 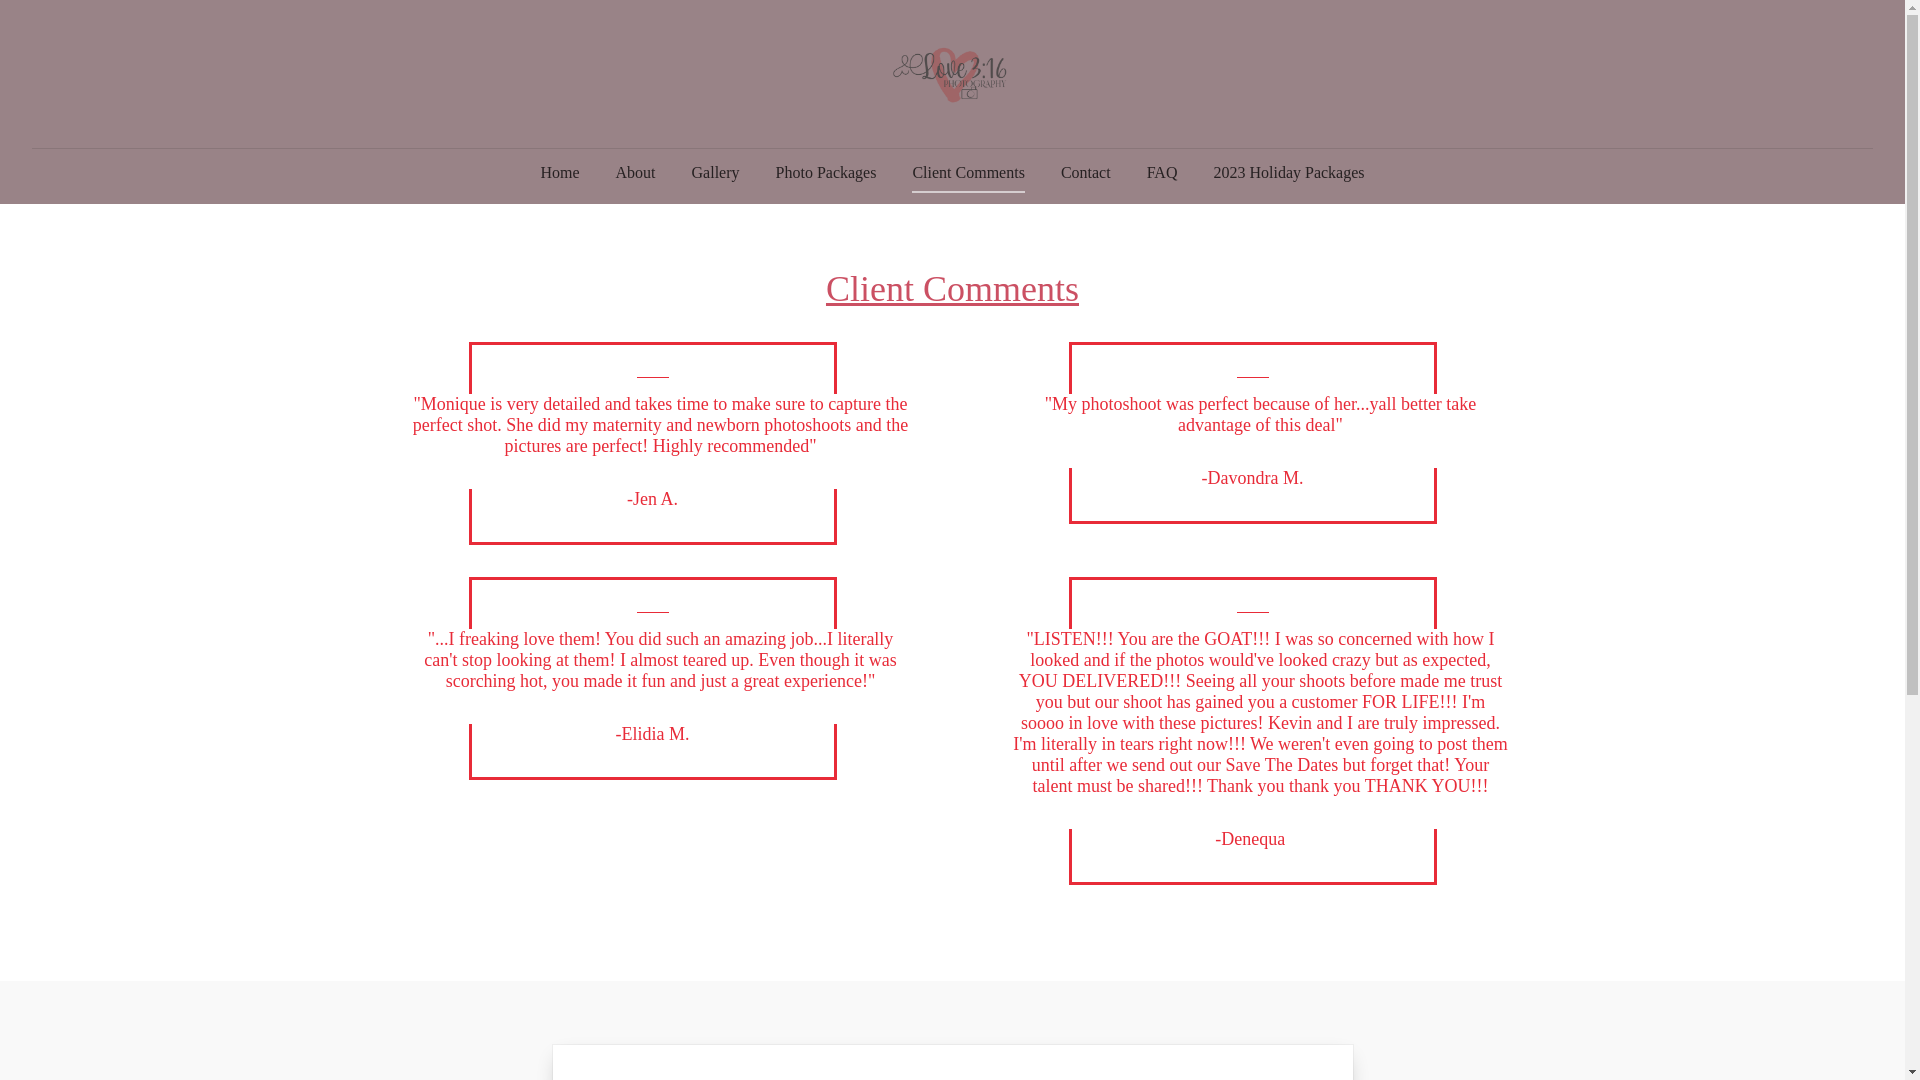 I want to click on Home, so click(x=560, y=173).